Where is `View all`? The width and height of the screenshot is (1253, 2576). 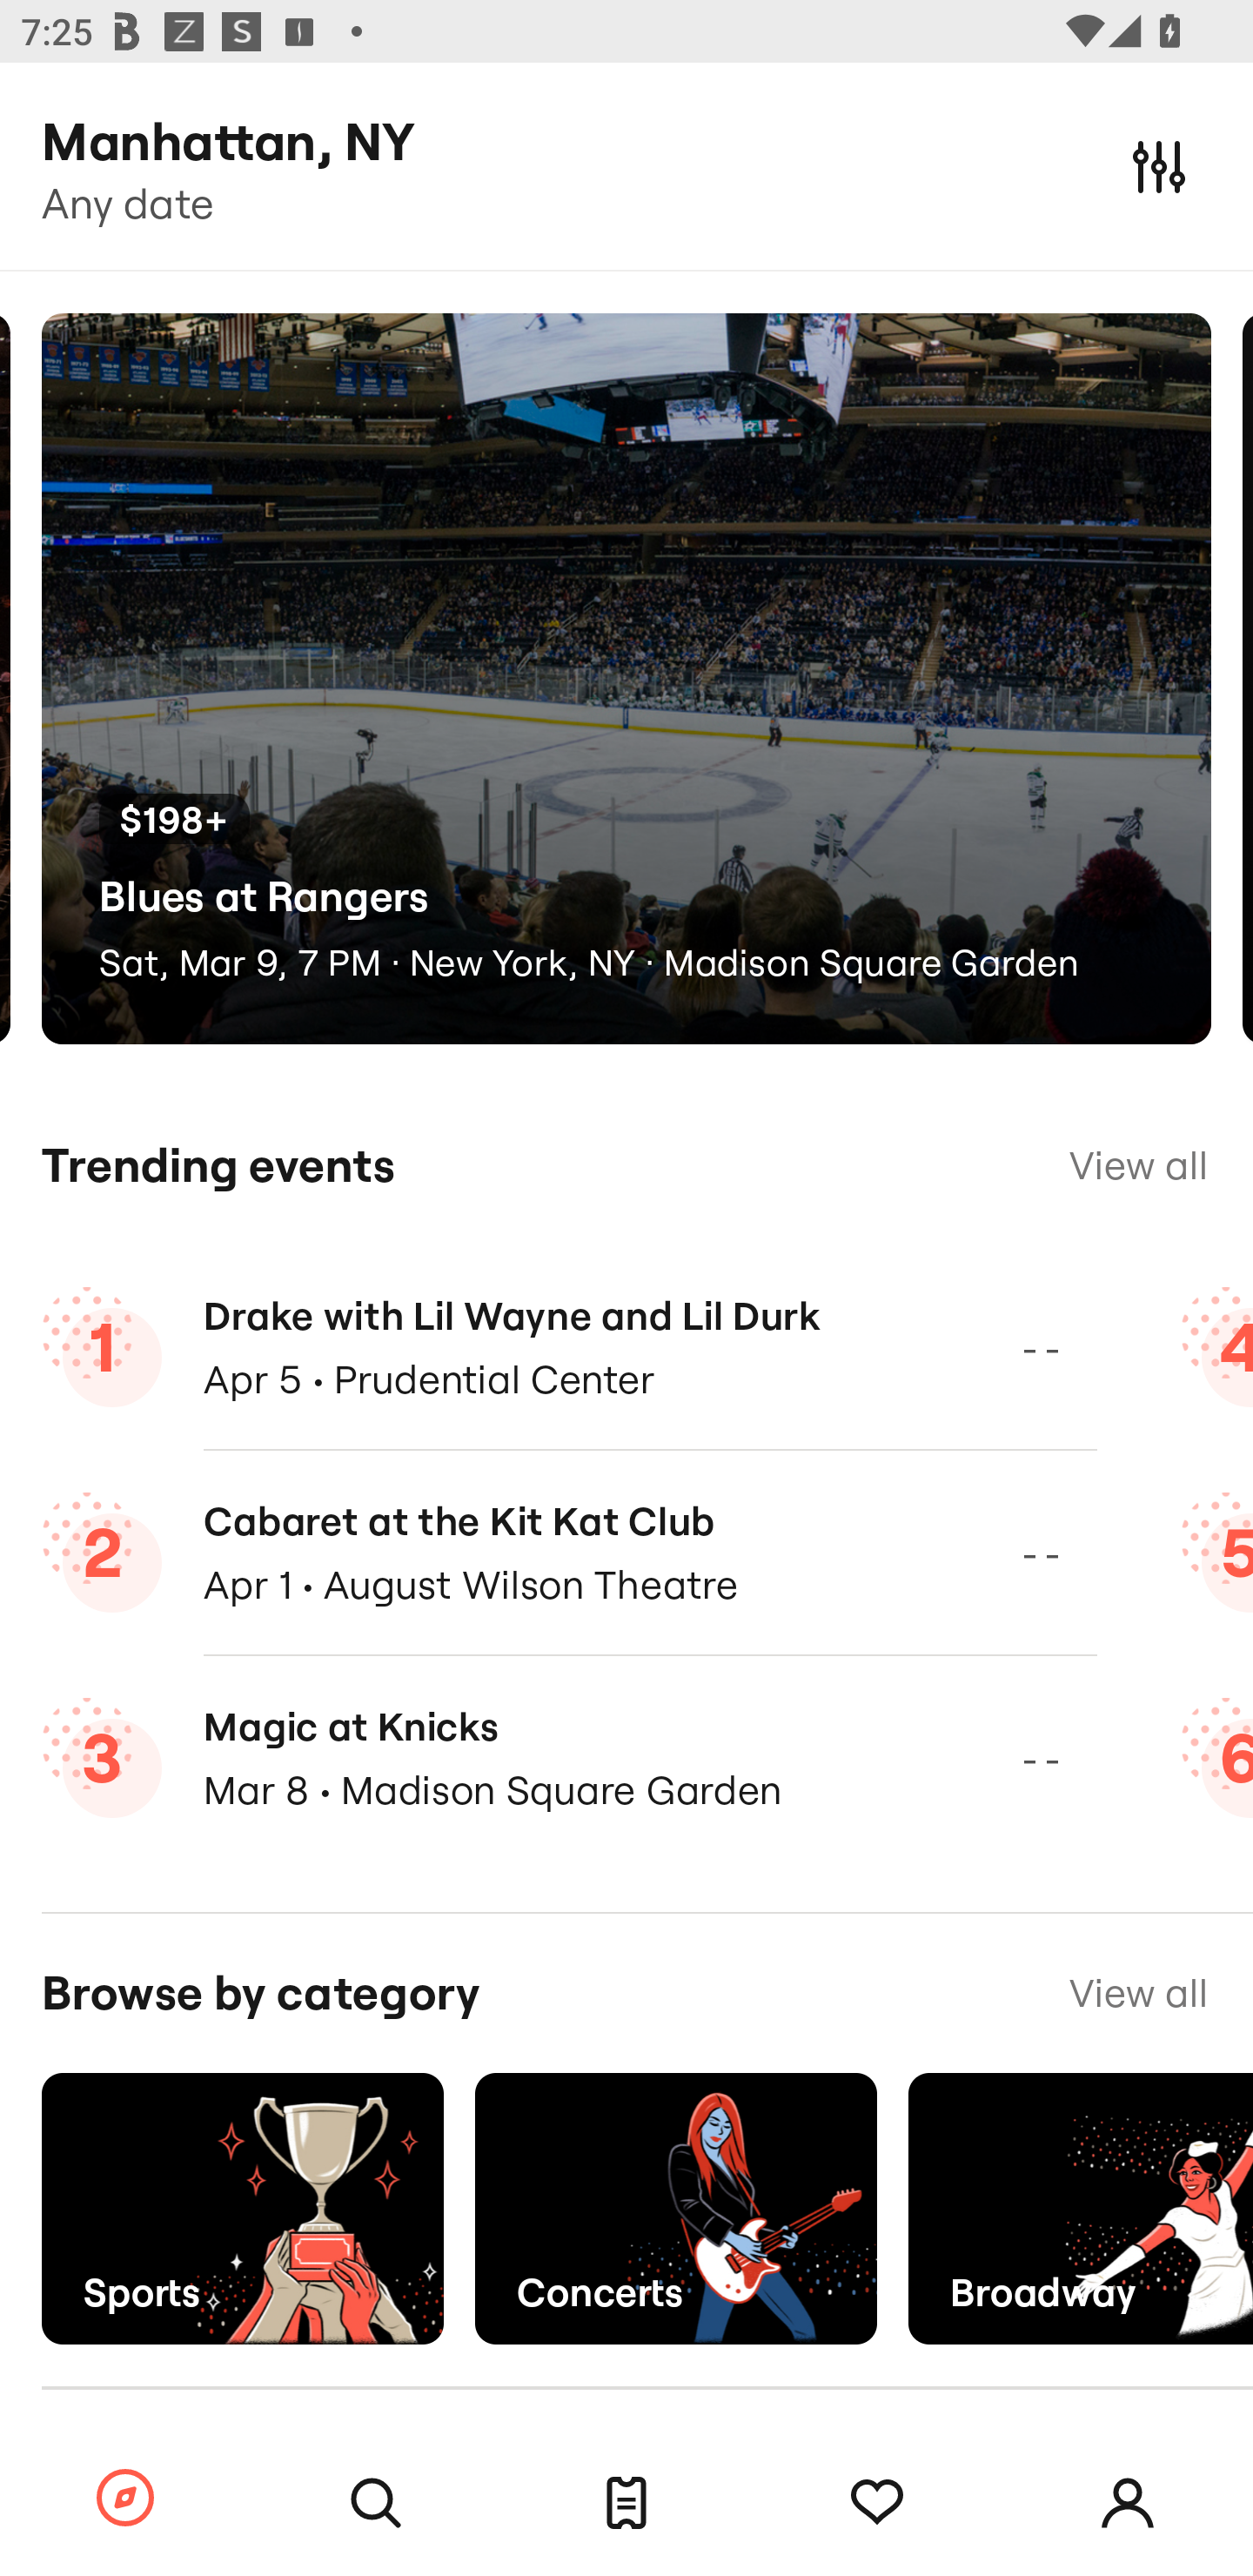
View all is located at coordinates (1138, 1993).